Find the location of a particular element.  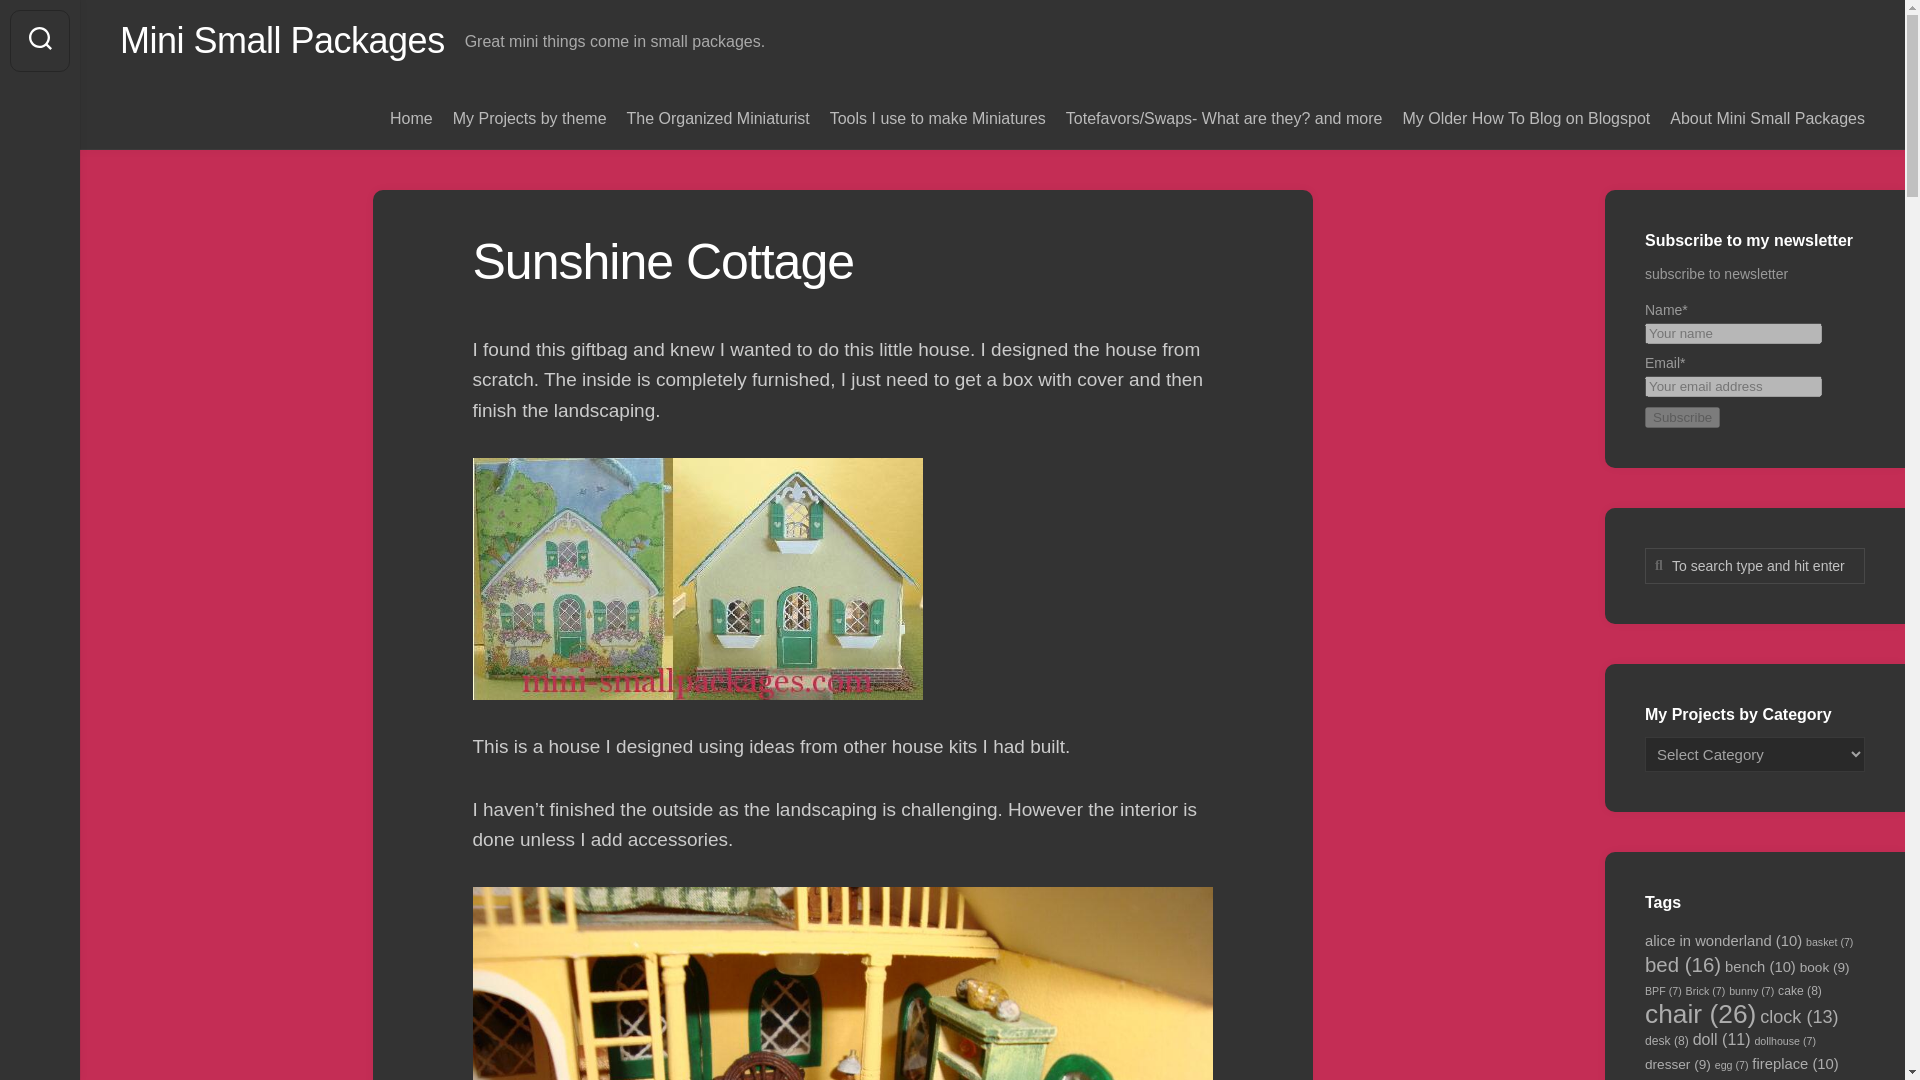

The Organized Miniaturist is located at coordinates (718, 118).